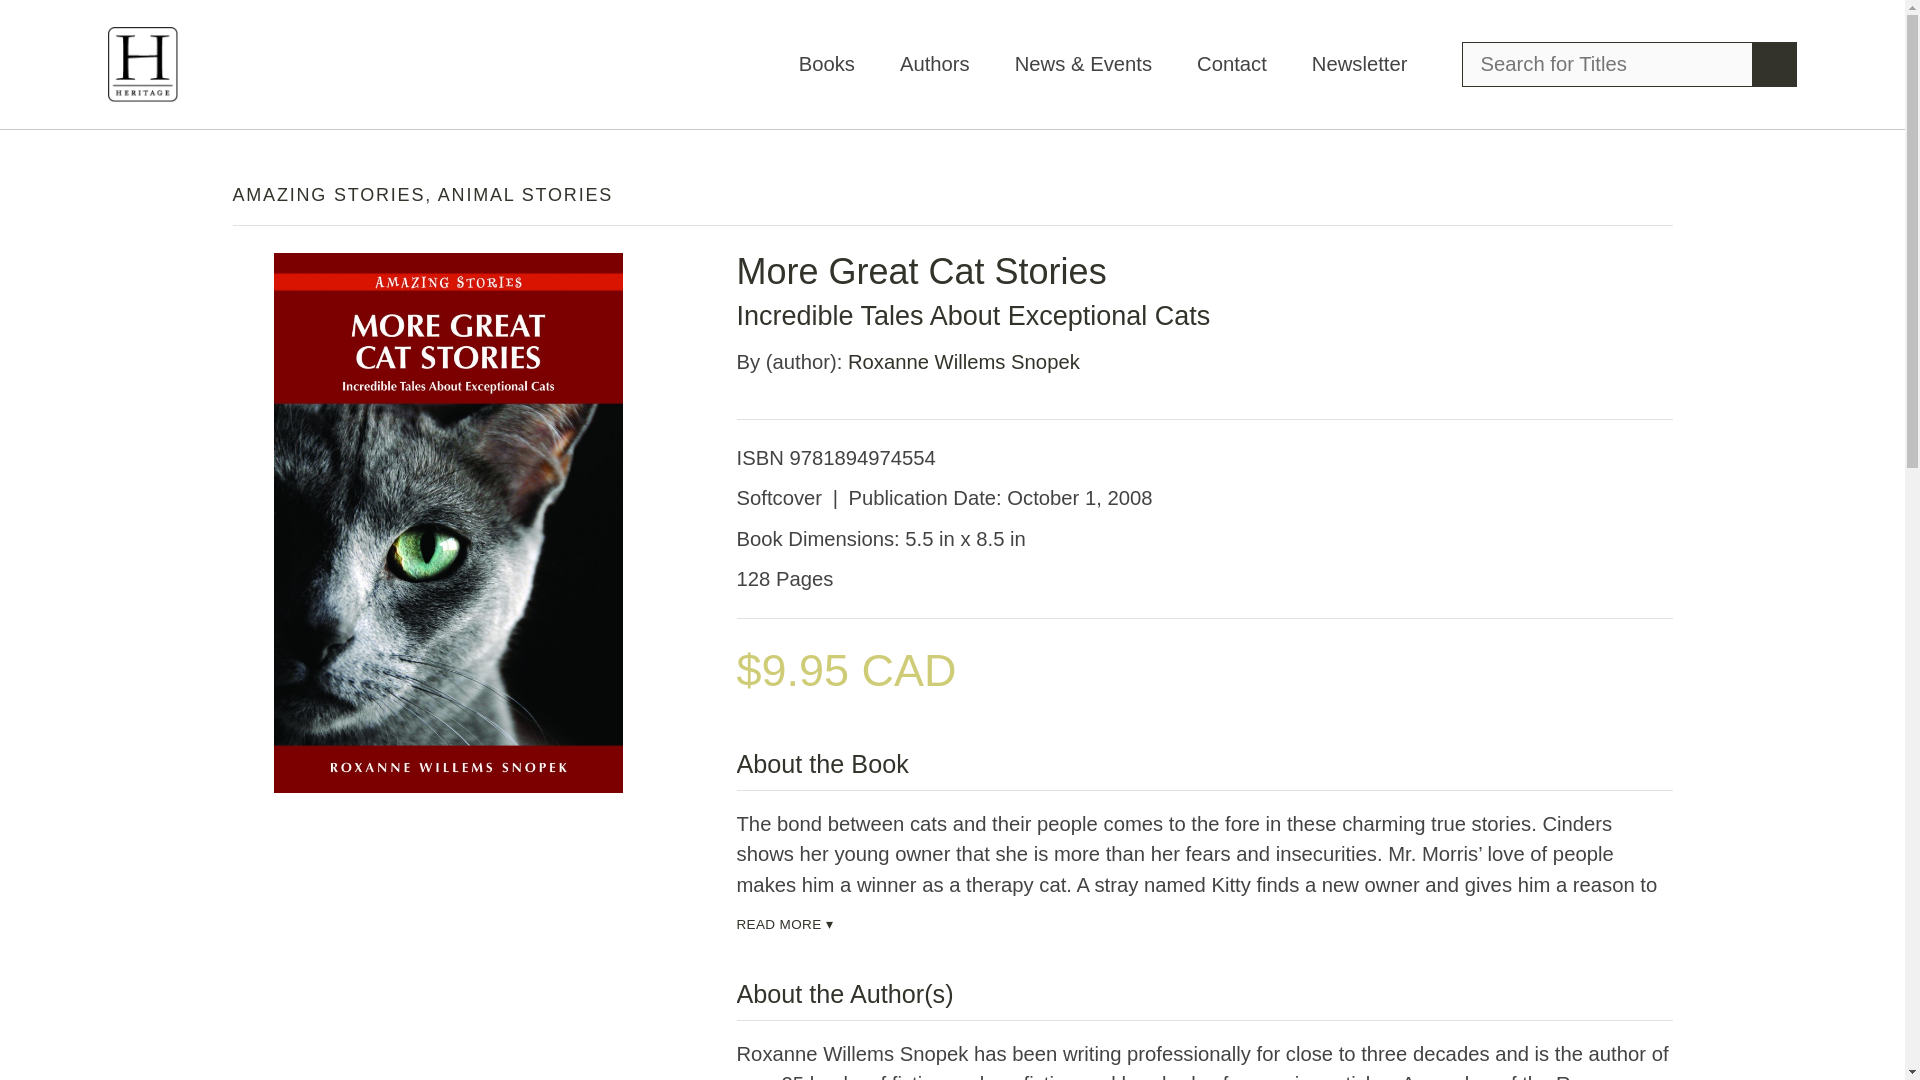  Describe the element at coordinates (934, 63) in the screenshot. I see `Authors` at that location.